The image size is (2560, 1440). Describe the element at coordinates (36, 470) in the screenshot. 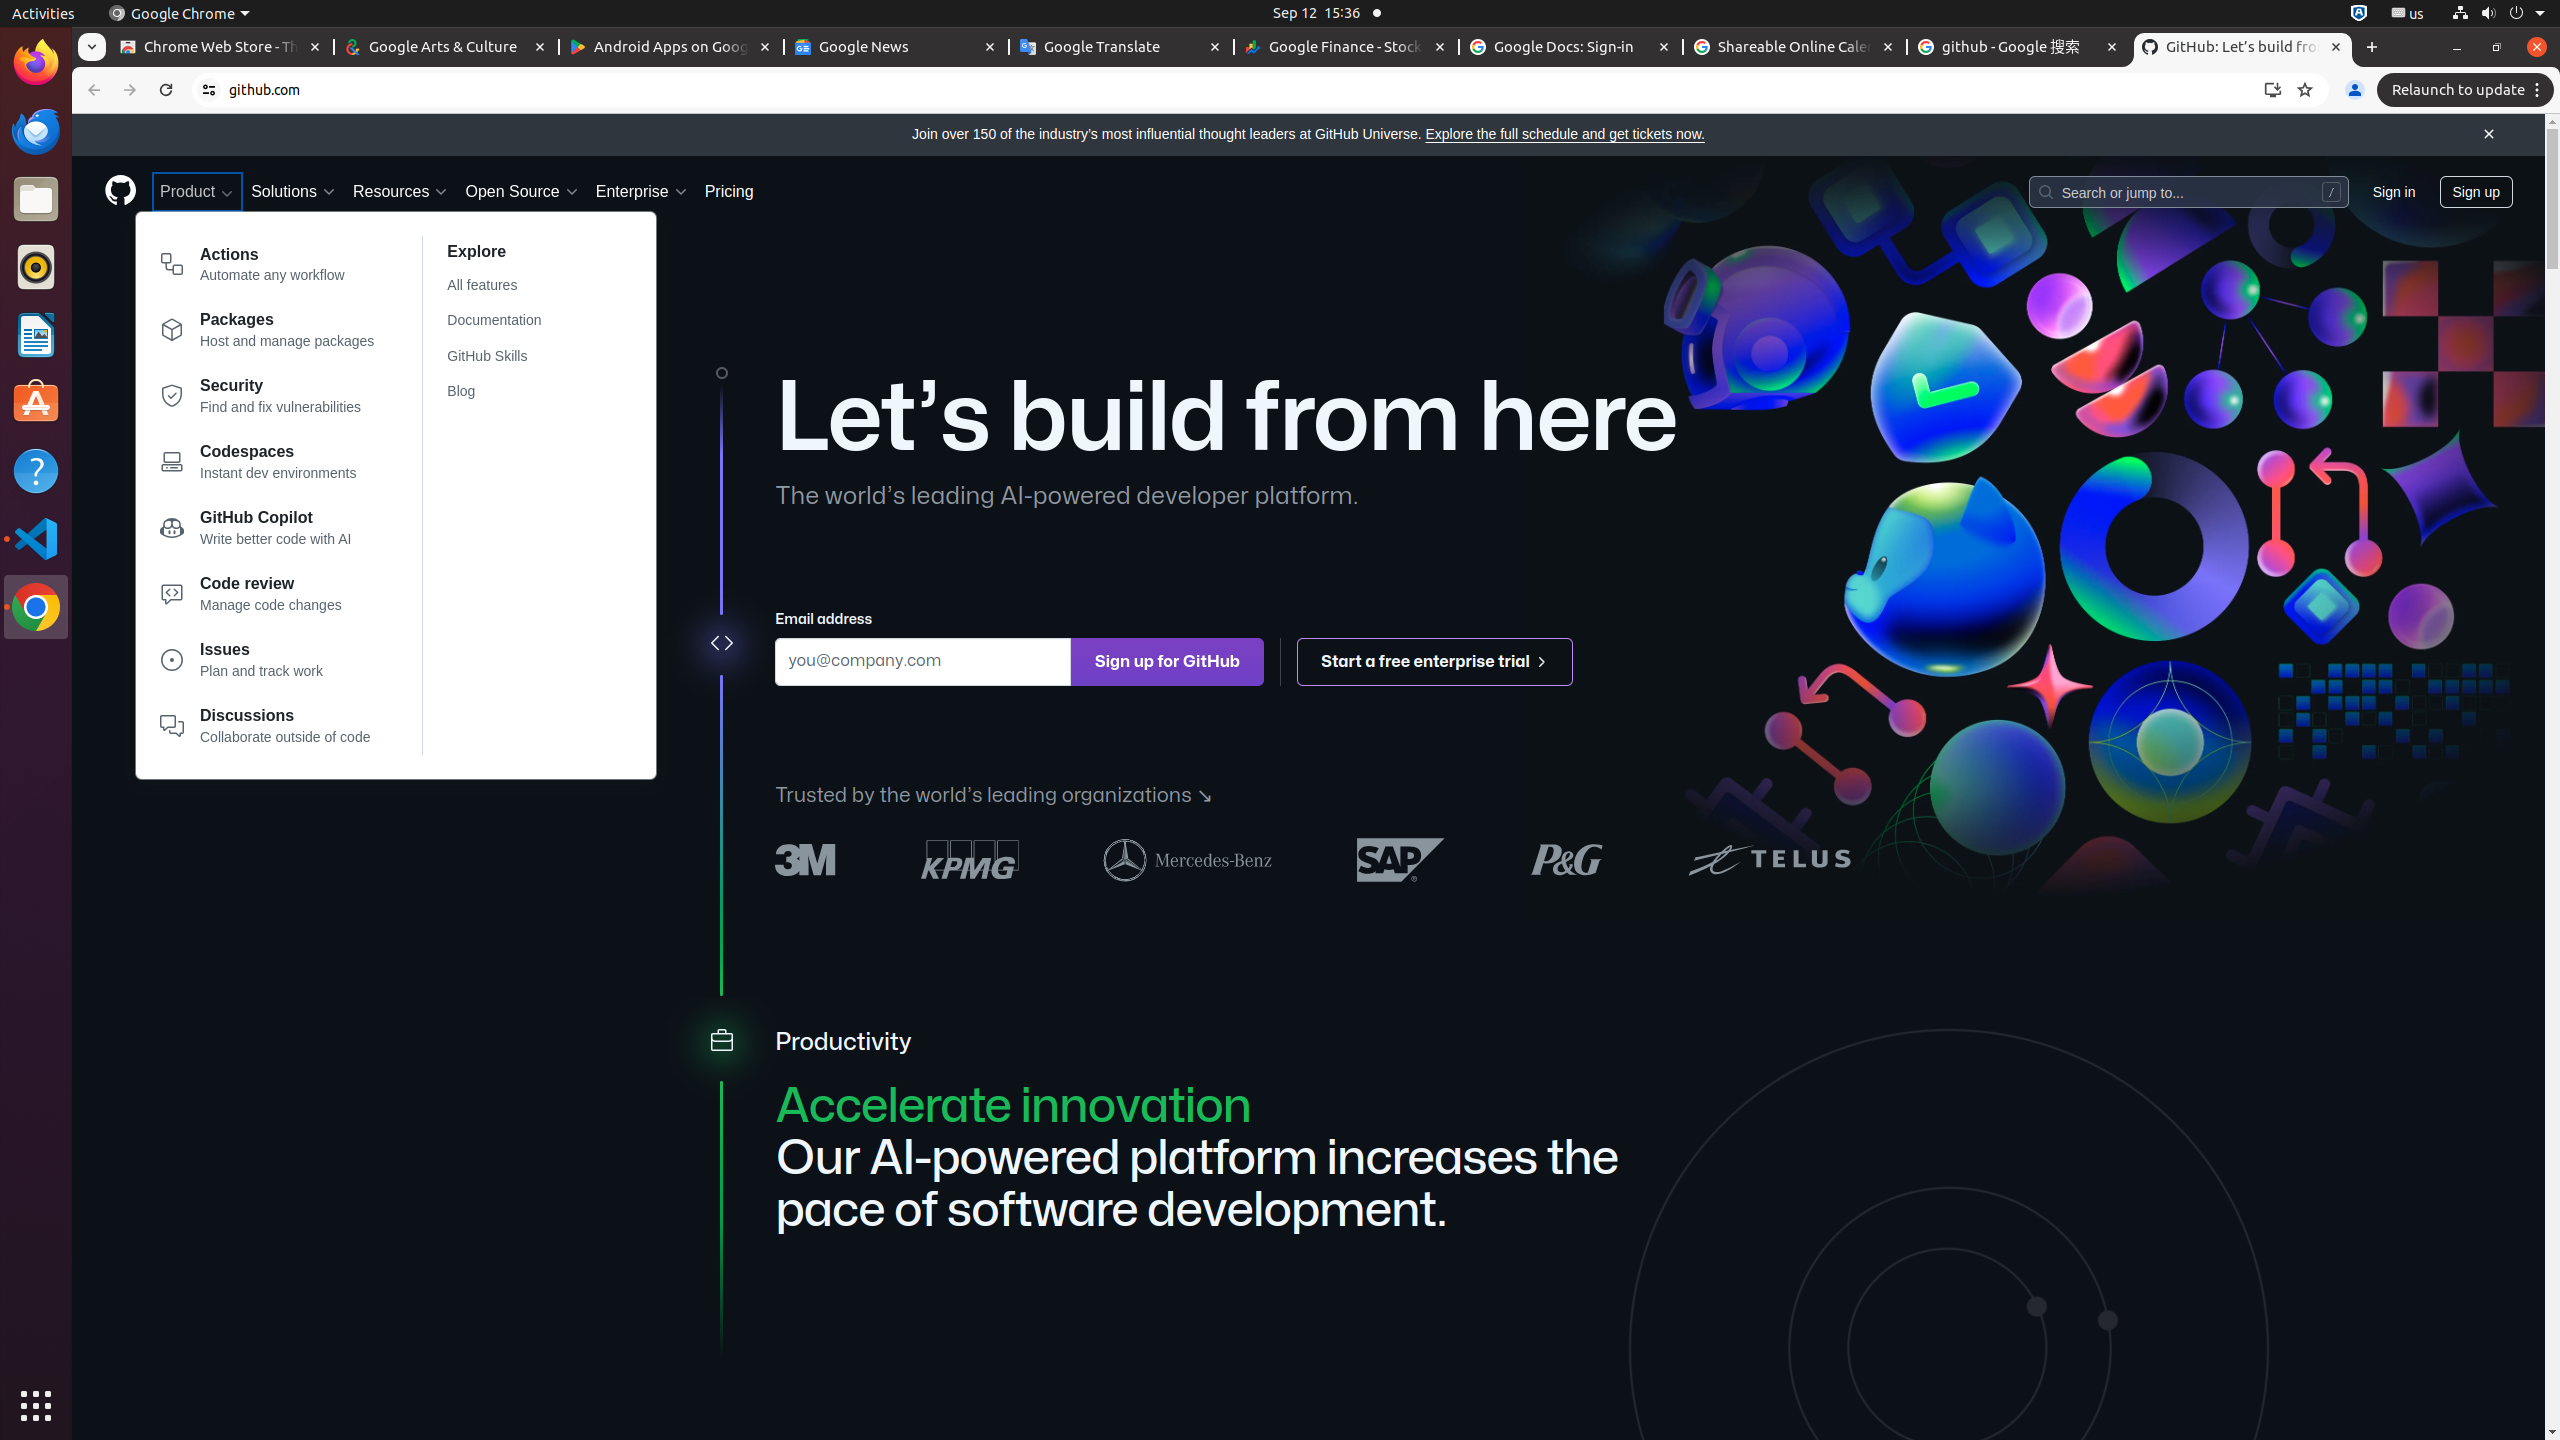

I see `Help` at that location.